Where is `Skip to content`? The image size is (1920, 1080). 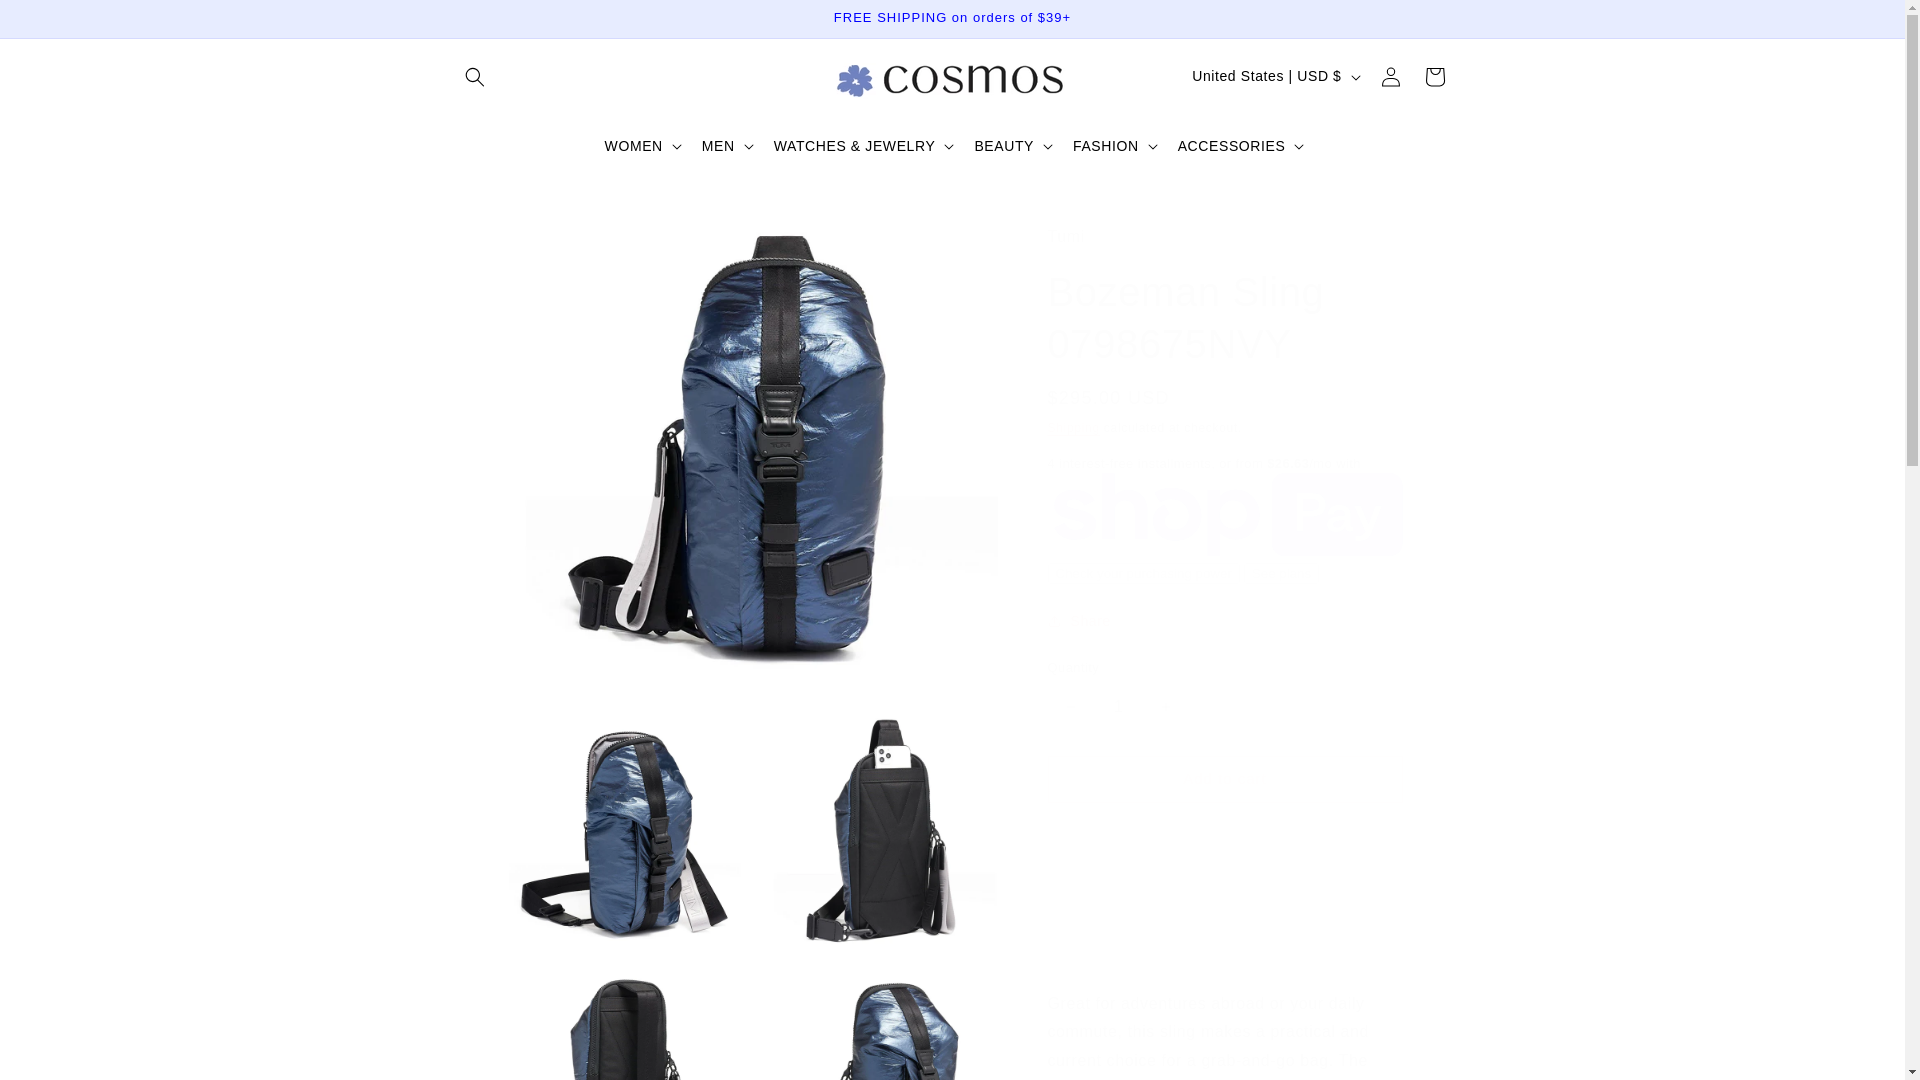
Skip to content is located at coordinates (60, 23).